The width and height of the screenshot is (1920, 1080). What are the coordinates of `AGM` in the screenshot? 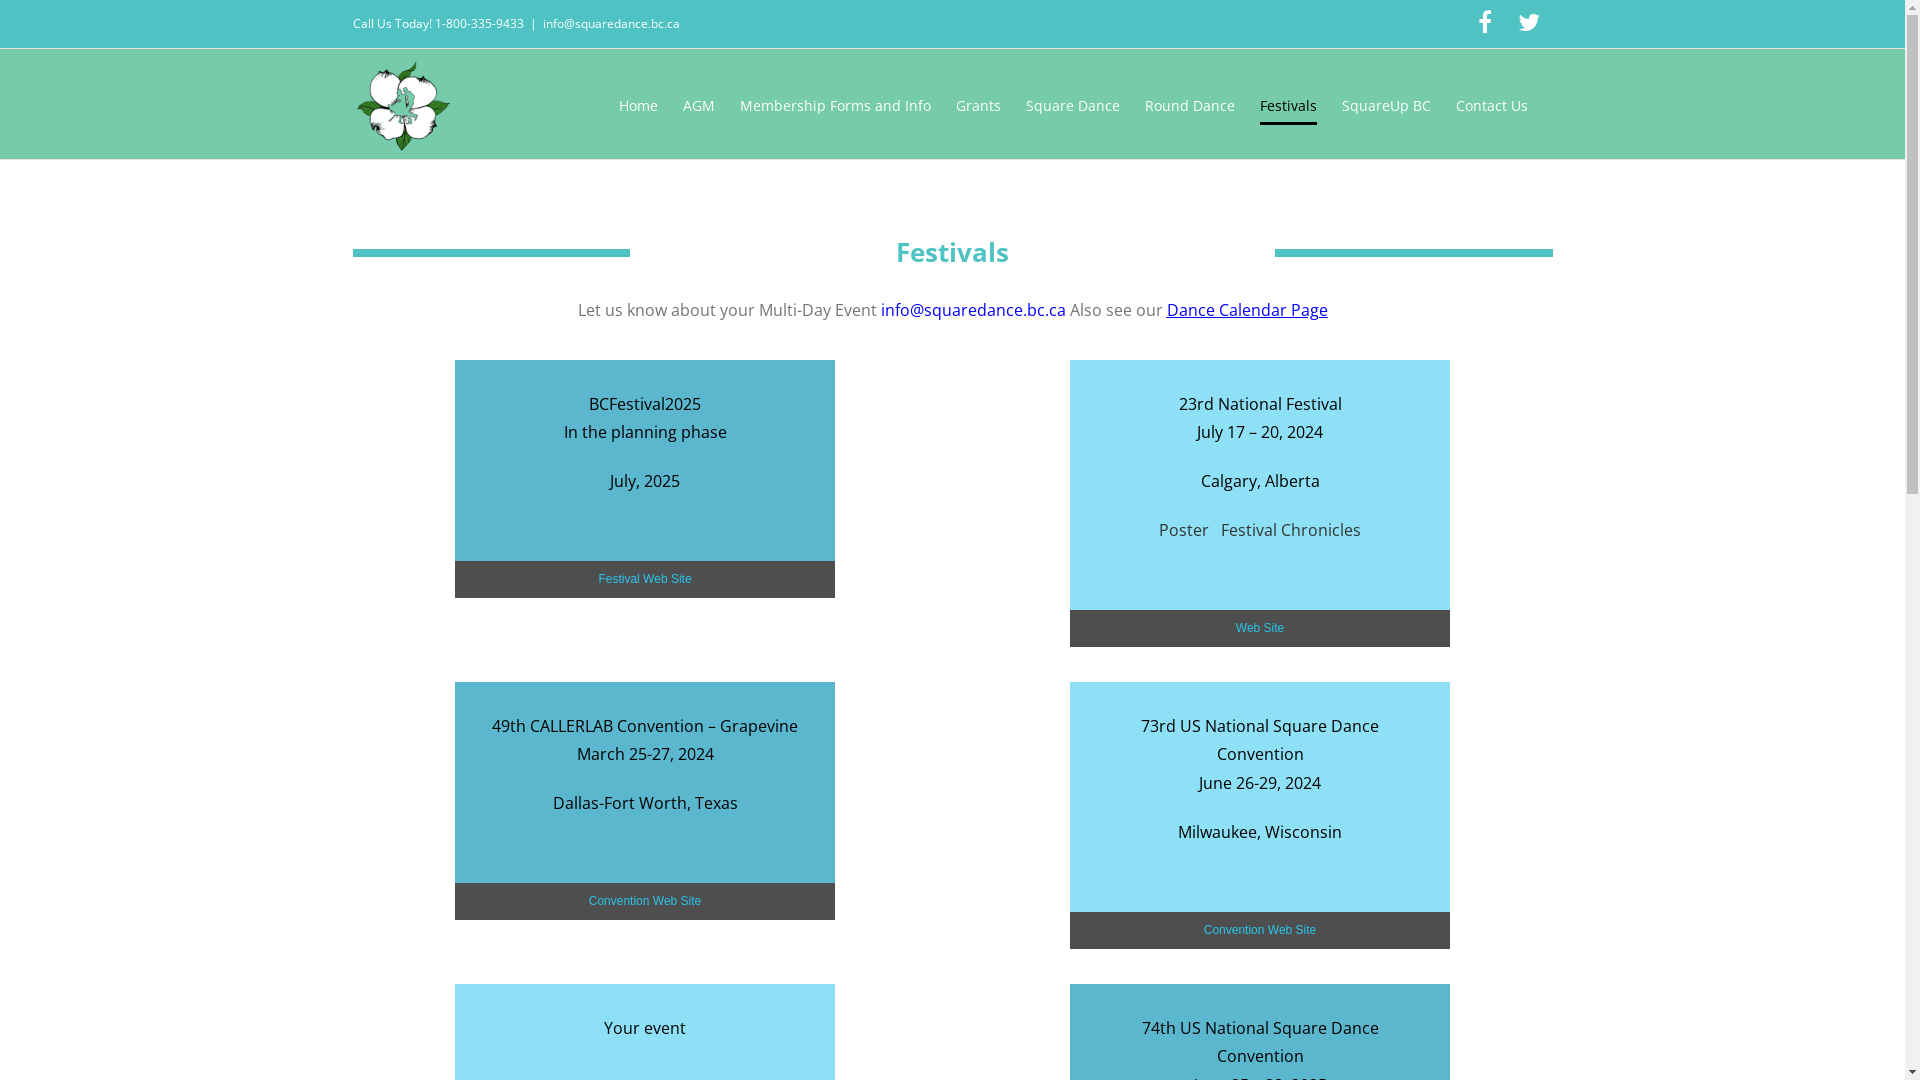 It's located at (698, 106).